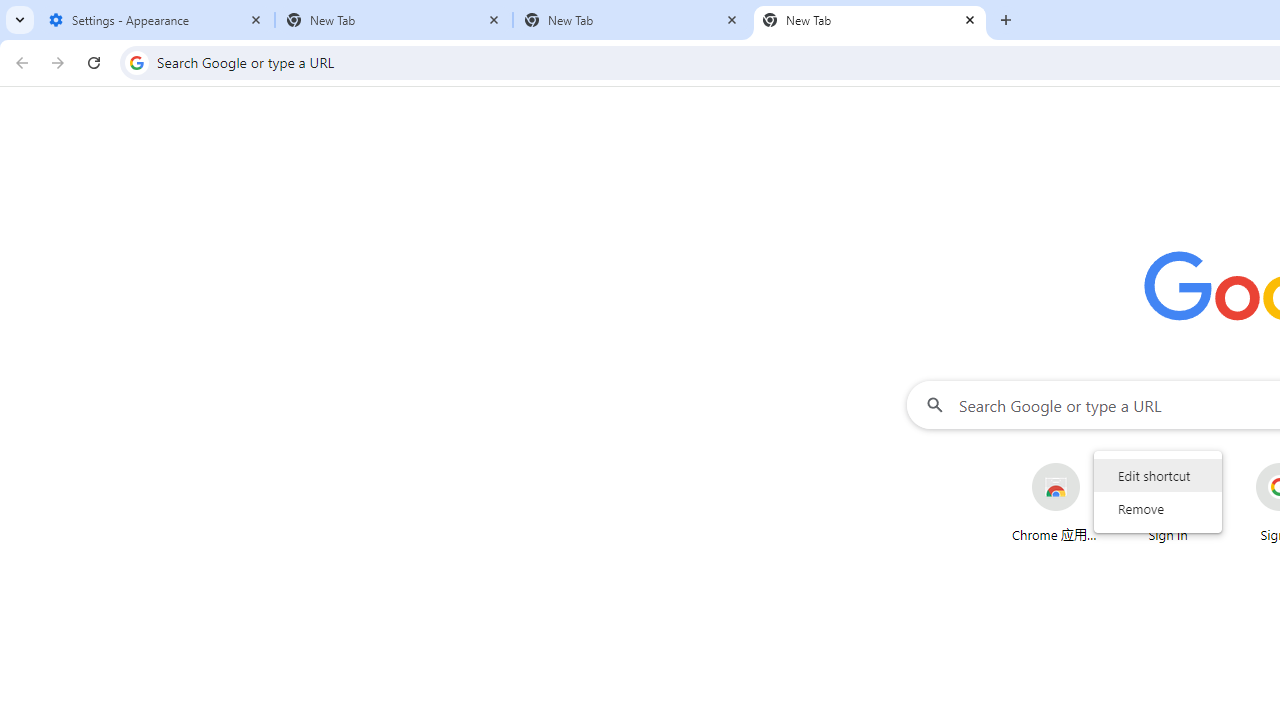  Describe the element at coordinates (156, 20) in the screenshot. I see `Settings - Appearance` at that location.